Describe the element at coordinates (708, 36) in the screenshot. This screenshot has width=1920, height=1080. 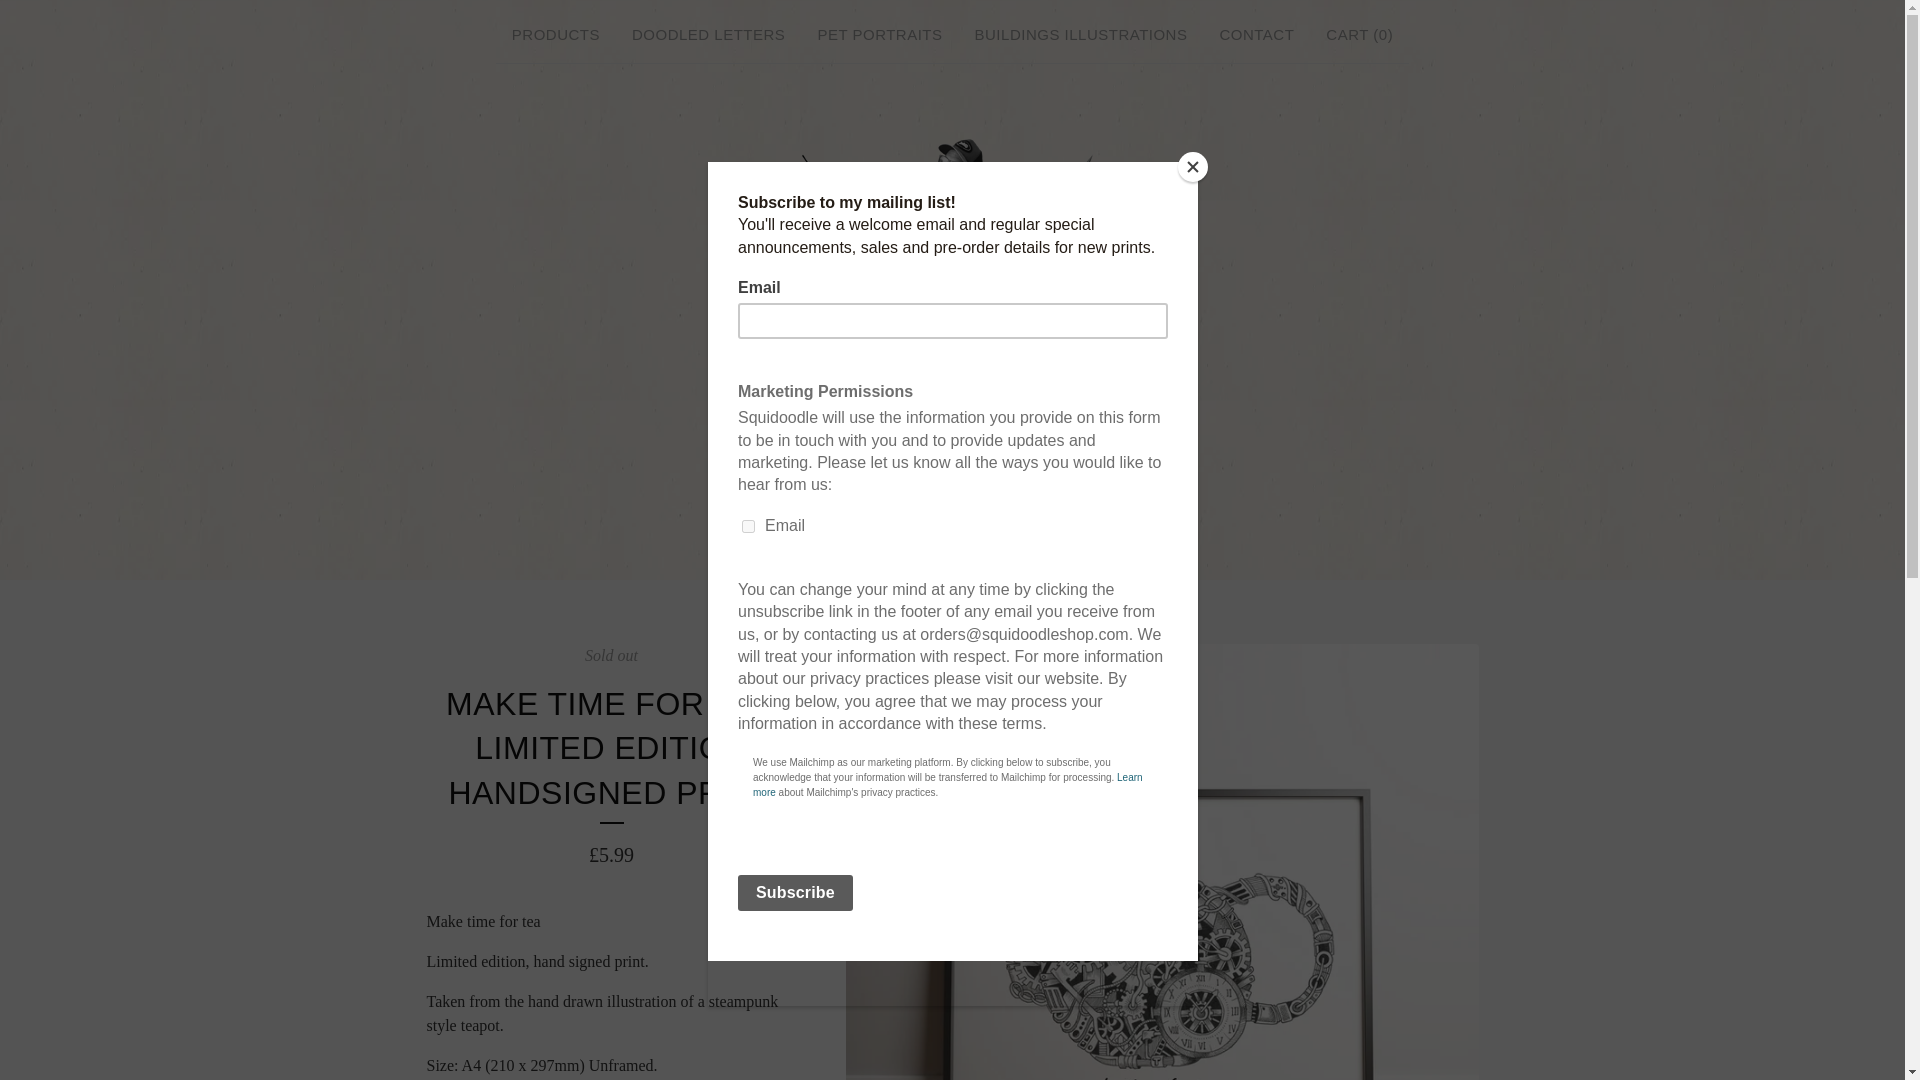
I see `DOODLED LETTERS` at that location.